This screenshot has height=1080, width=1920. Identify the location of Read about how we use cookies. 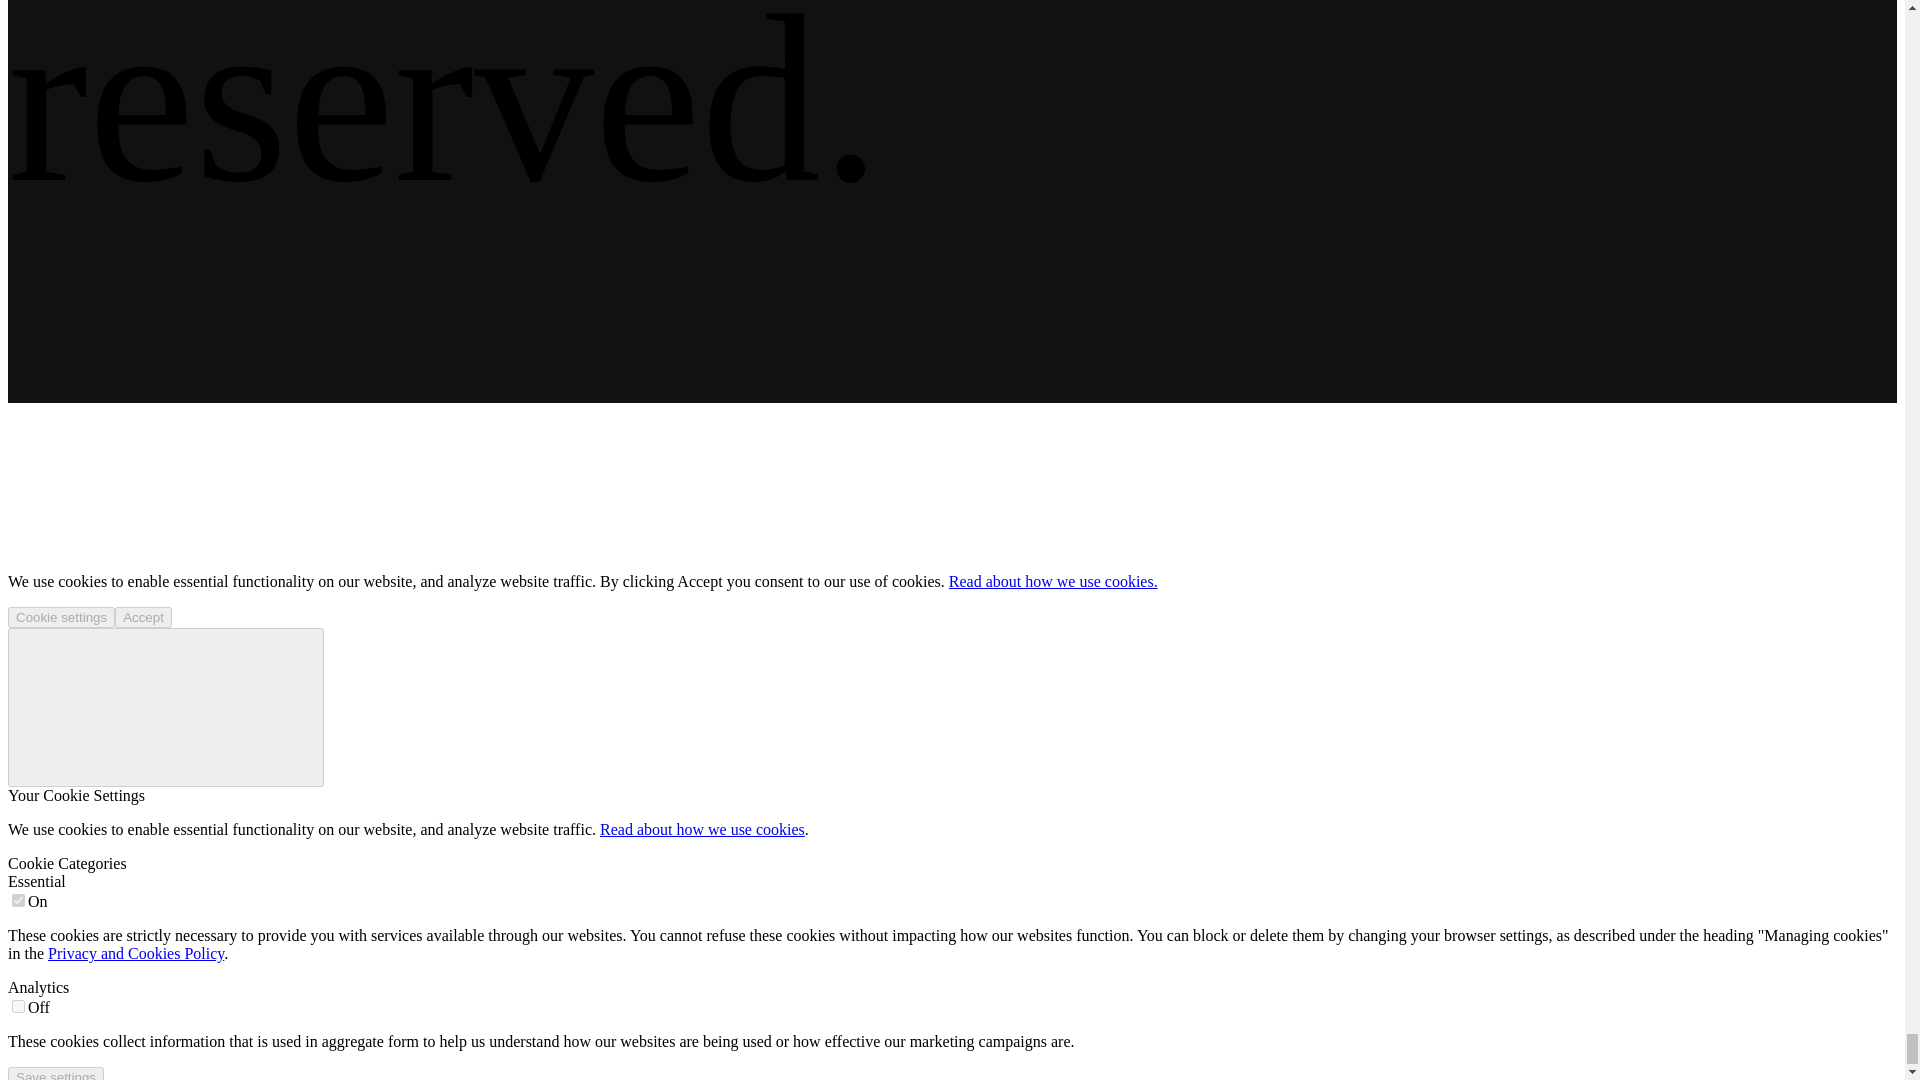
(702, 829).